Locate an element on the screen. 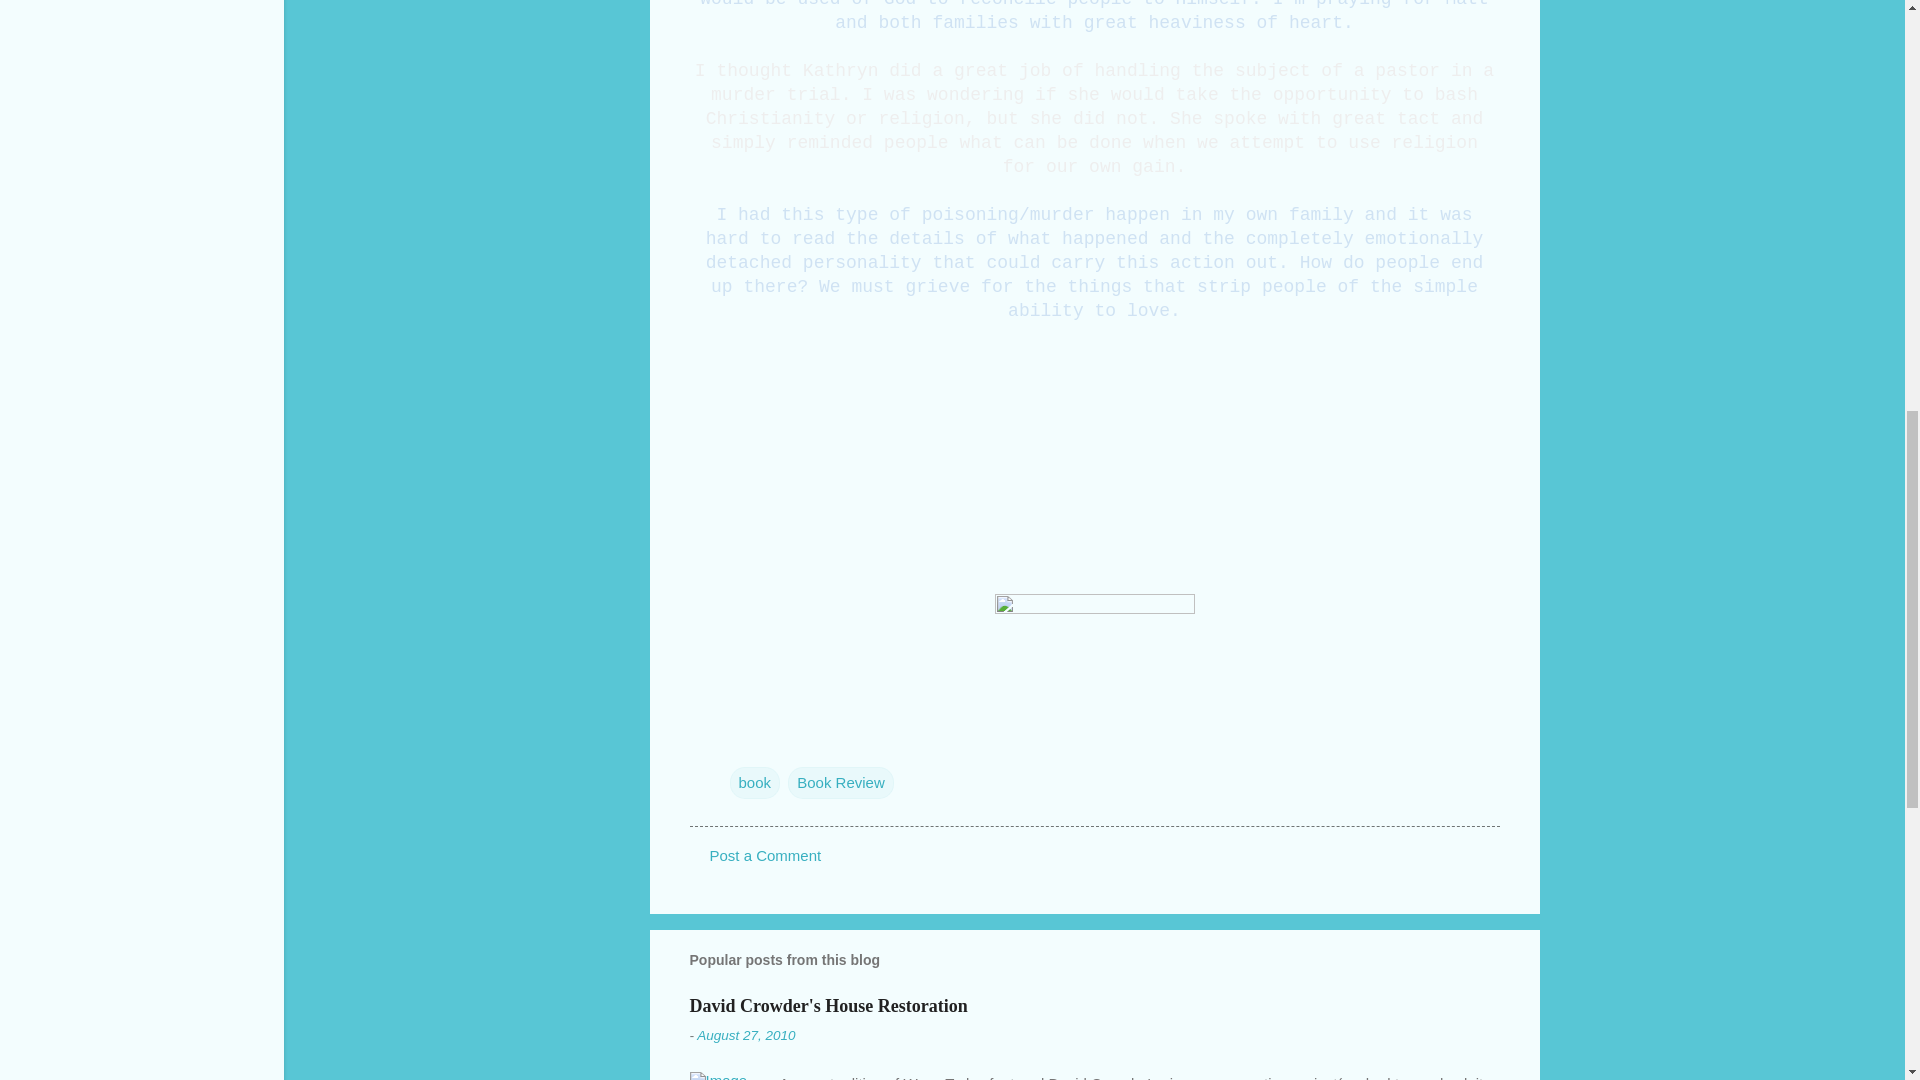 The image size is (1920, 1080). permanent link is located at coordinates (745, 1036).